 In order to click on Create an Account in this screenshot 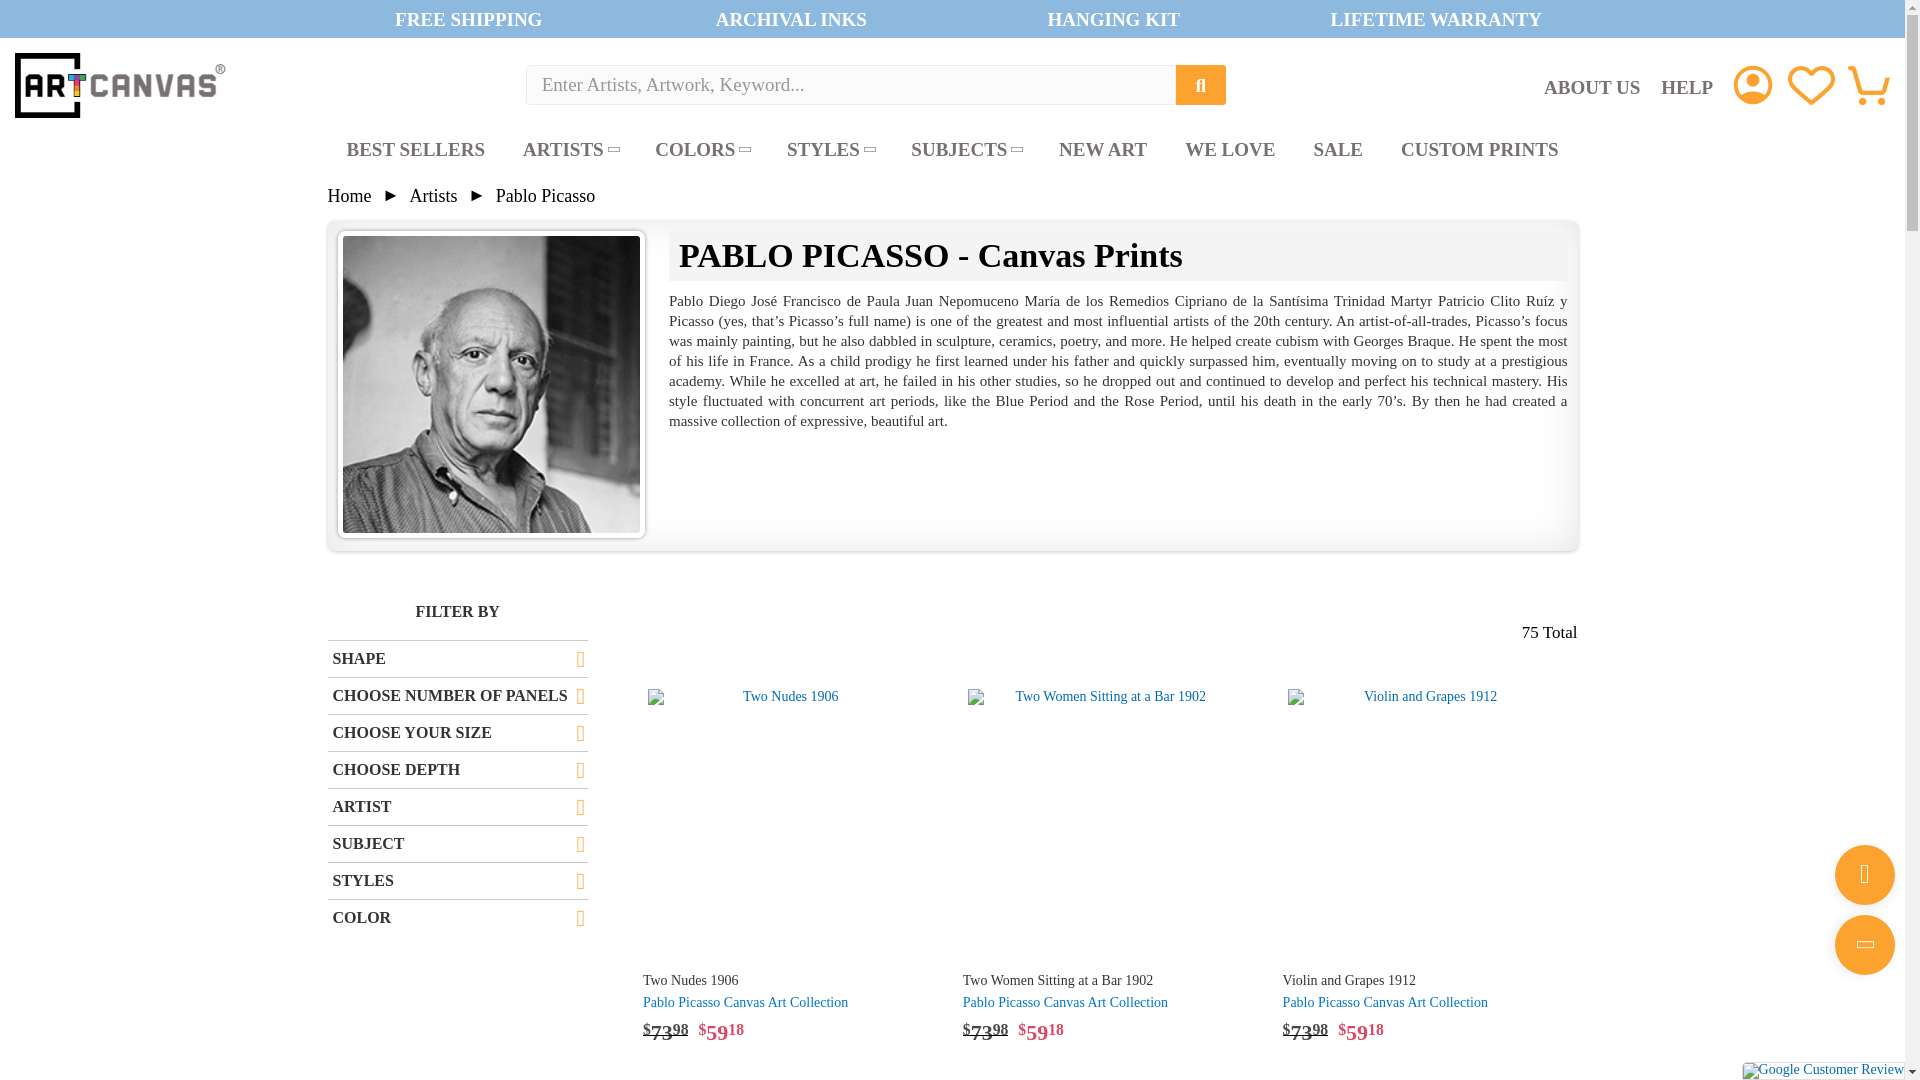, I will do `click(1752, 84)`.